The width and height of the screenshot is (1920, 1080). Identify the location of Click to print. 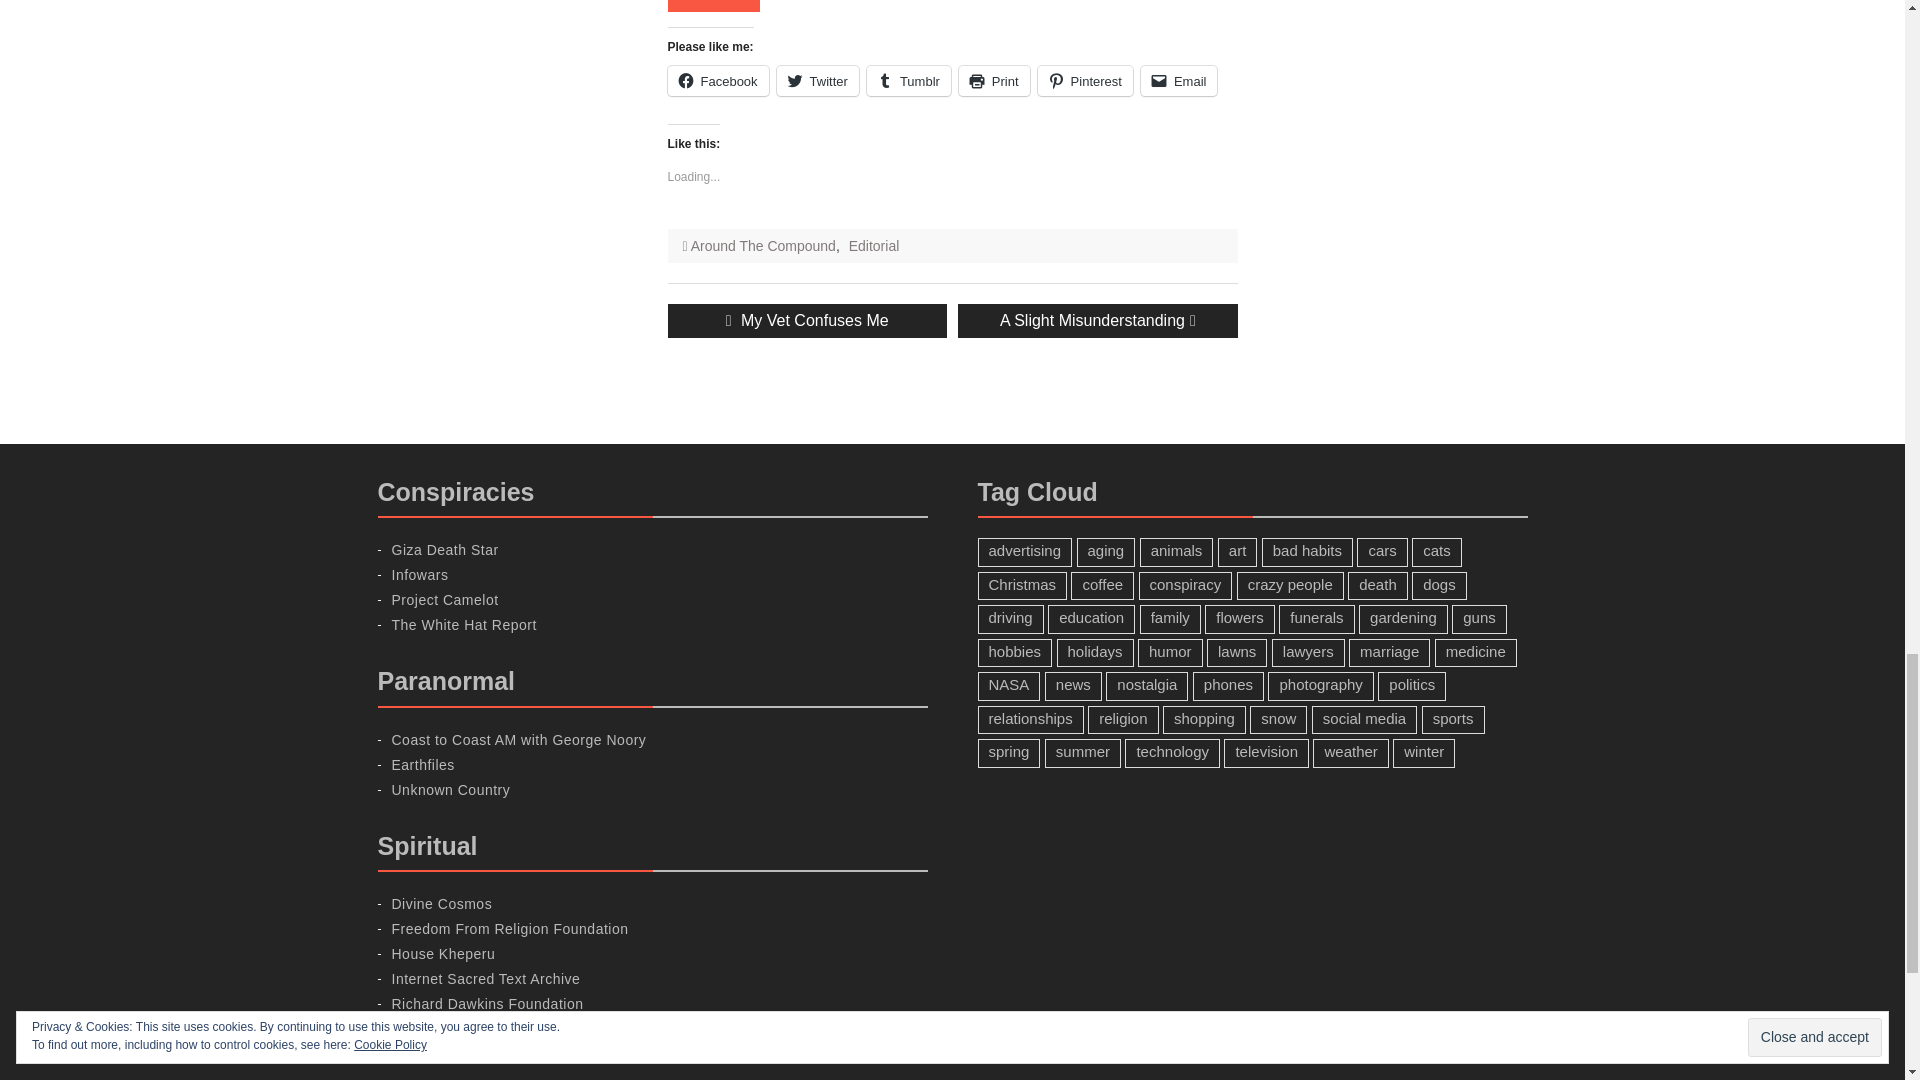
(994, 80).